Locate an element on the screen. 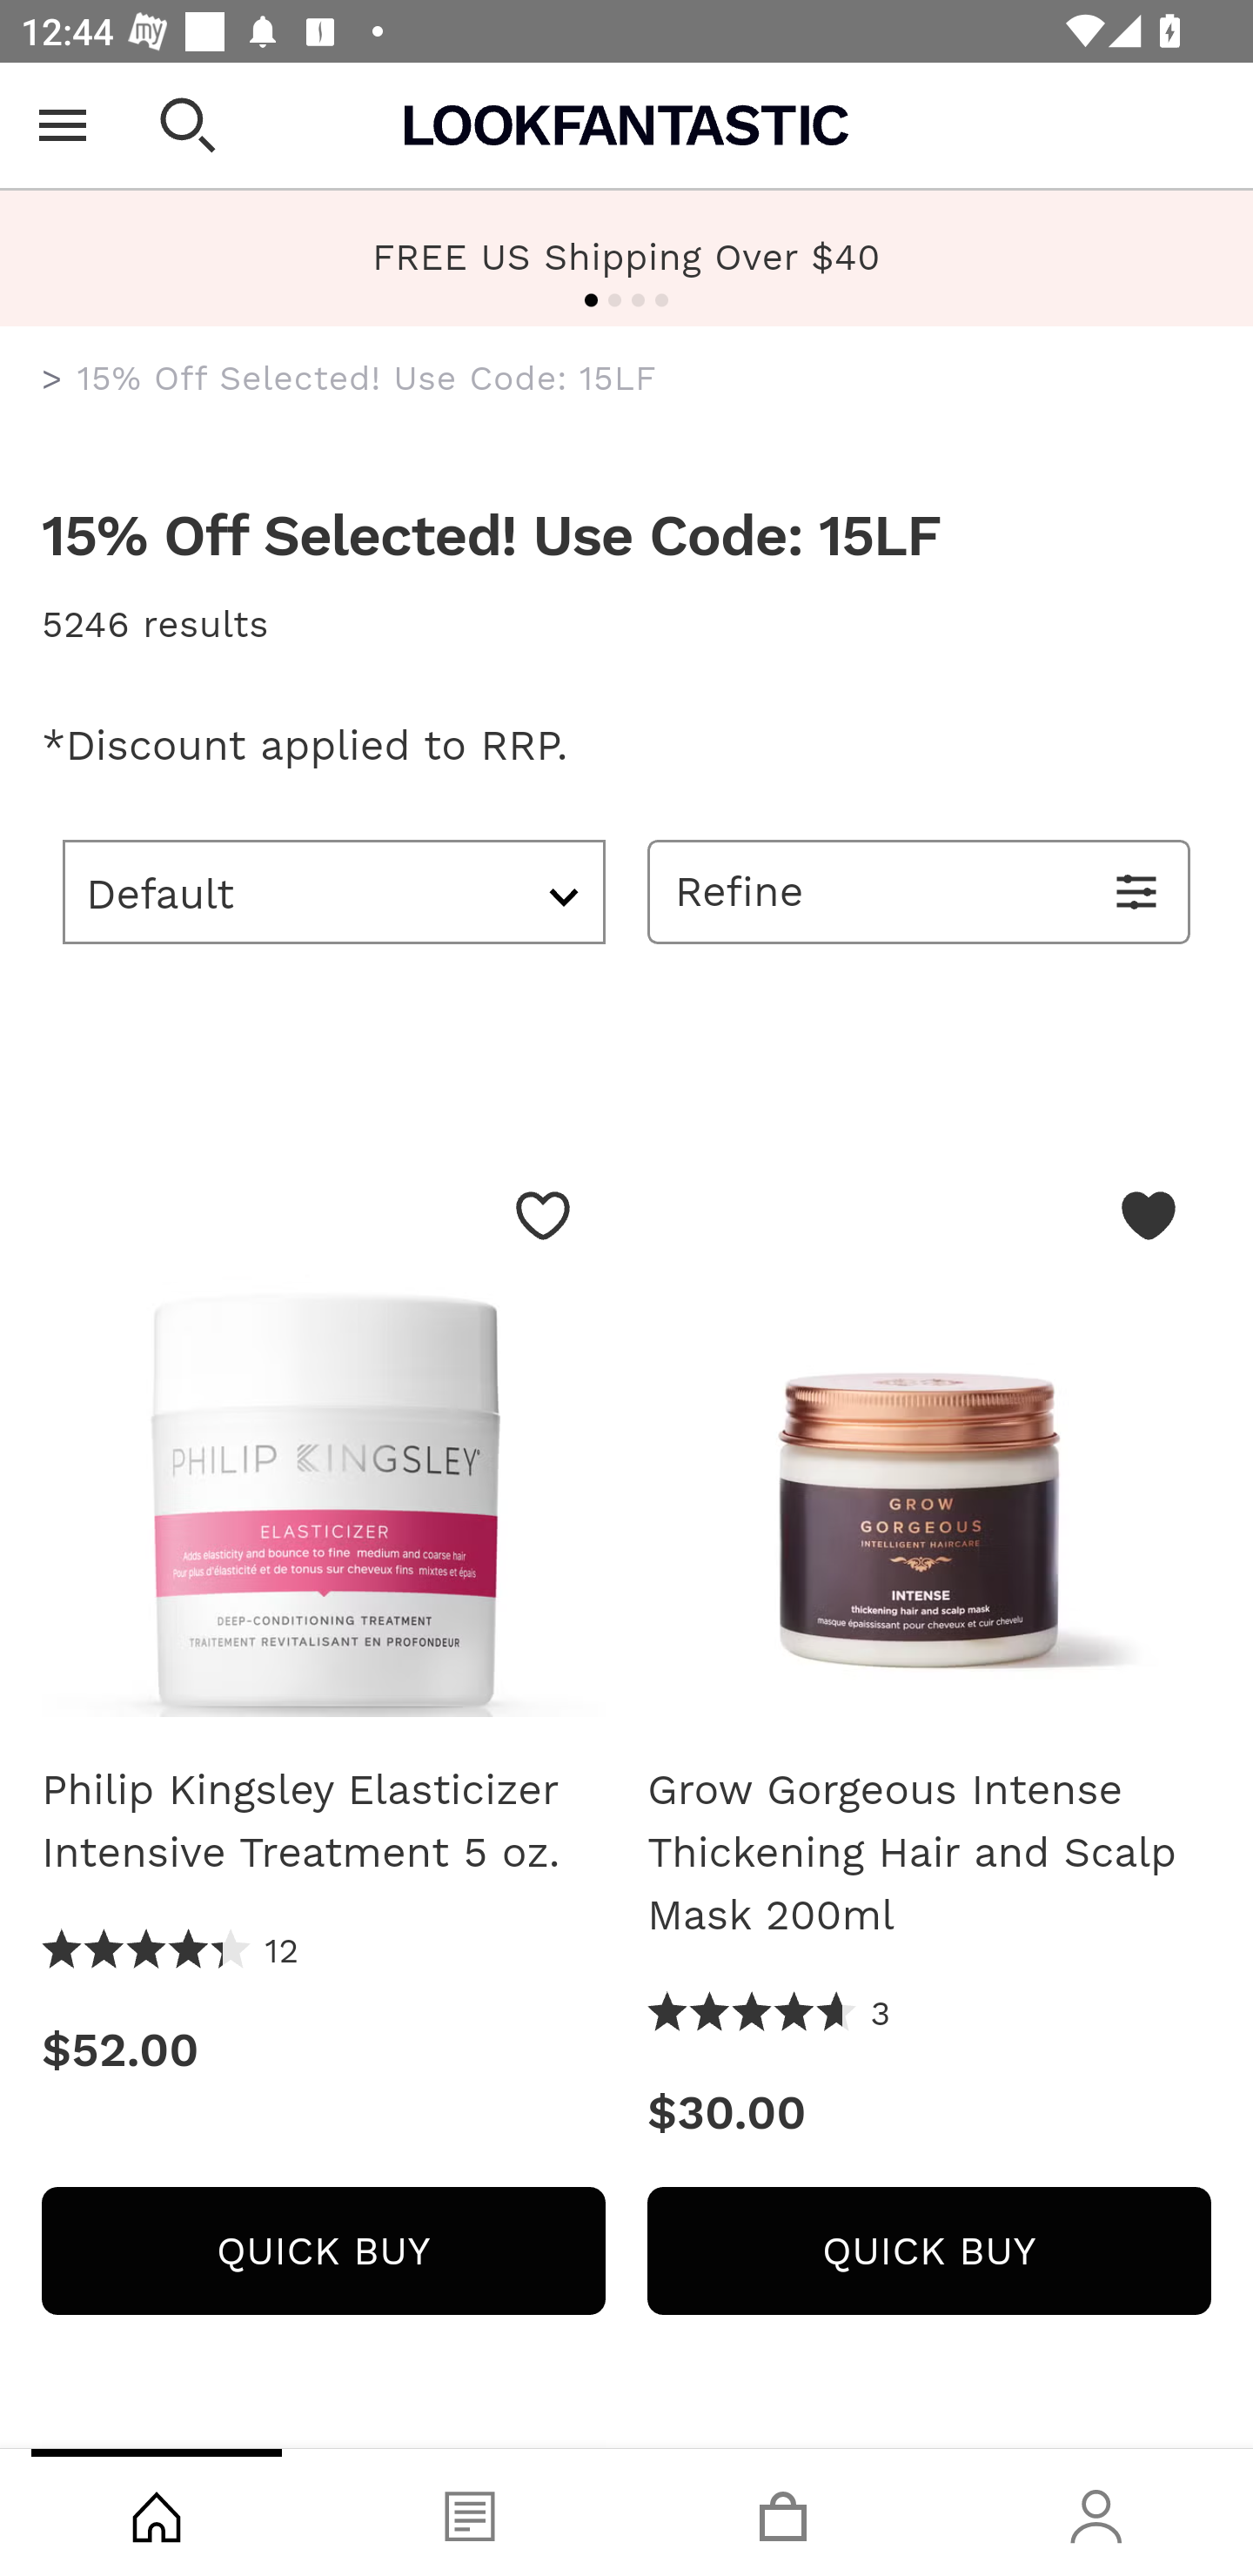 The height and width of the screenshot is (2576, 1253). Price: $52.00 is located at coordinates (323, 2050).